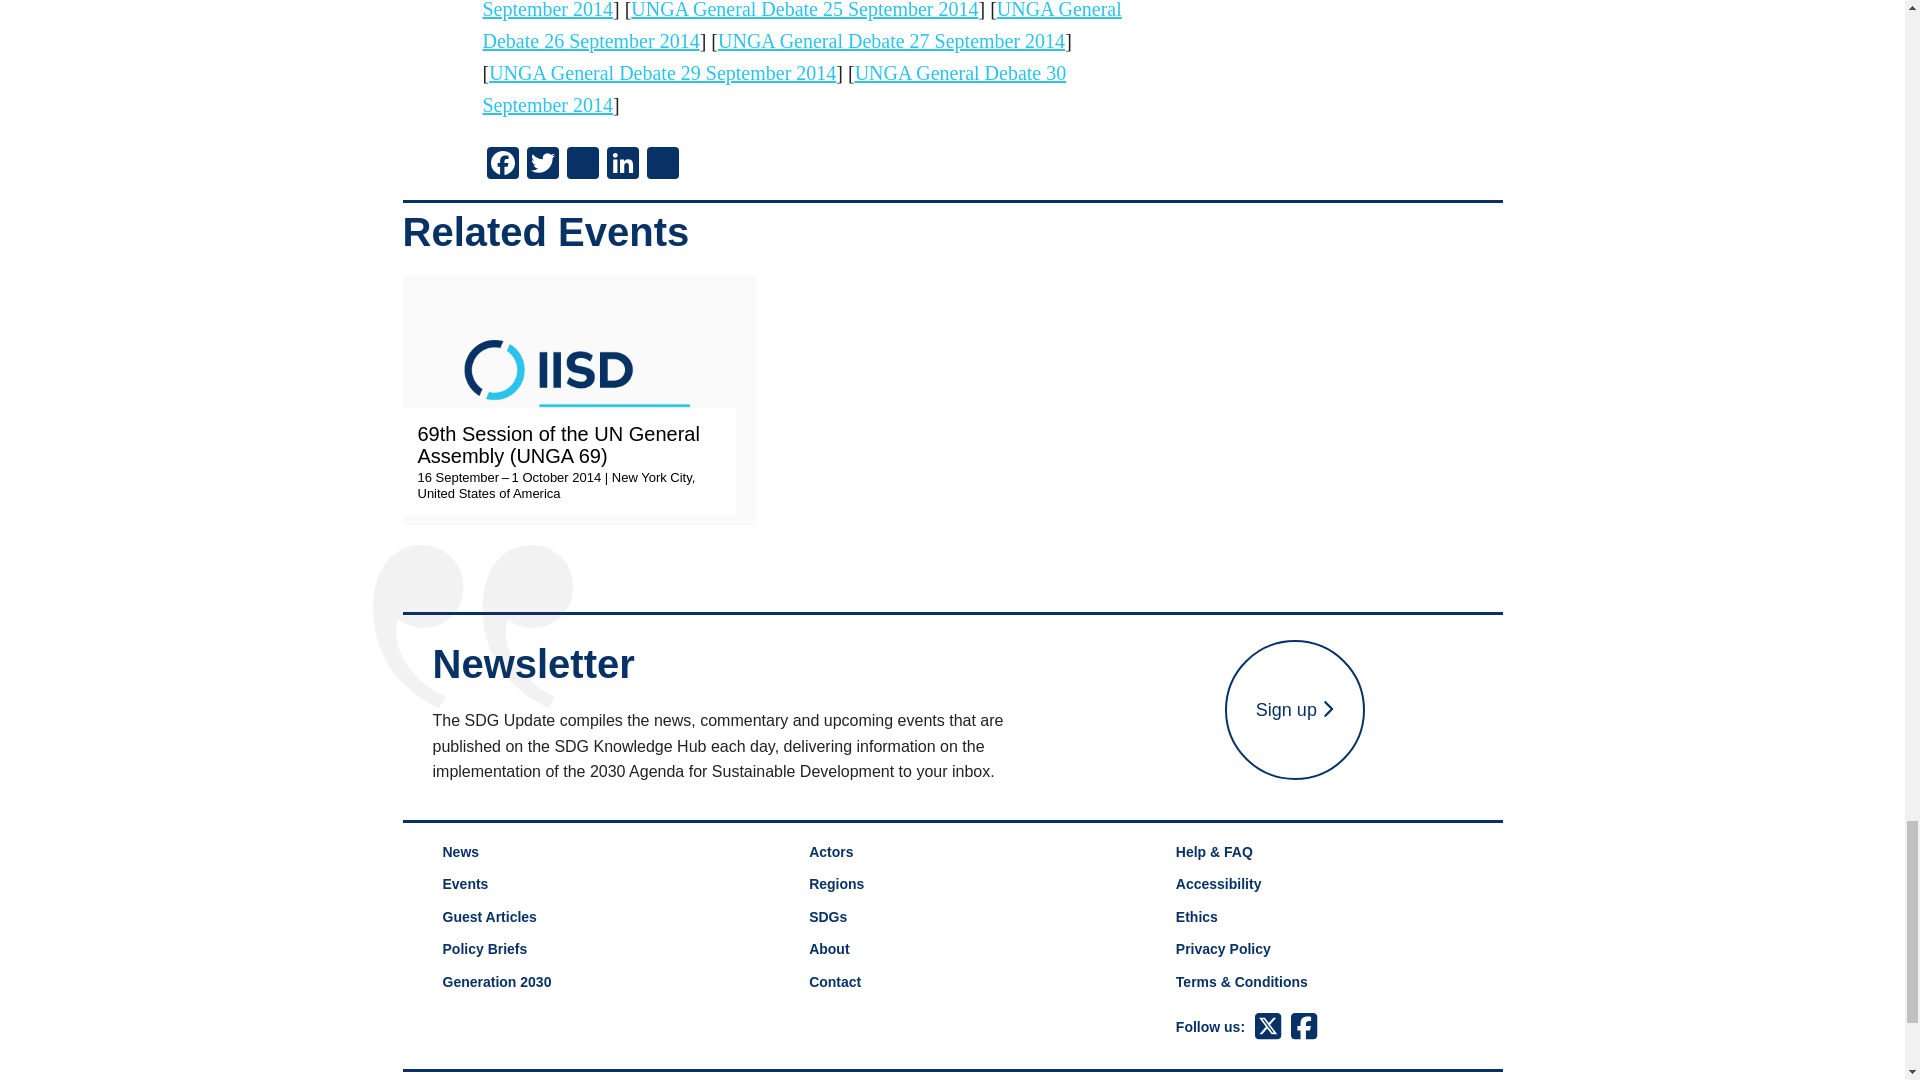 This screenshot has width=1920, height=1080. What do you see at coordinates (542, 164) in the screenshot?
I see `Twitter` at bounding box center [542, 164].